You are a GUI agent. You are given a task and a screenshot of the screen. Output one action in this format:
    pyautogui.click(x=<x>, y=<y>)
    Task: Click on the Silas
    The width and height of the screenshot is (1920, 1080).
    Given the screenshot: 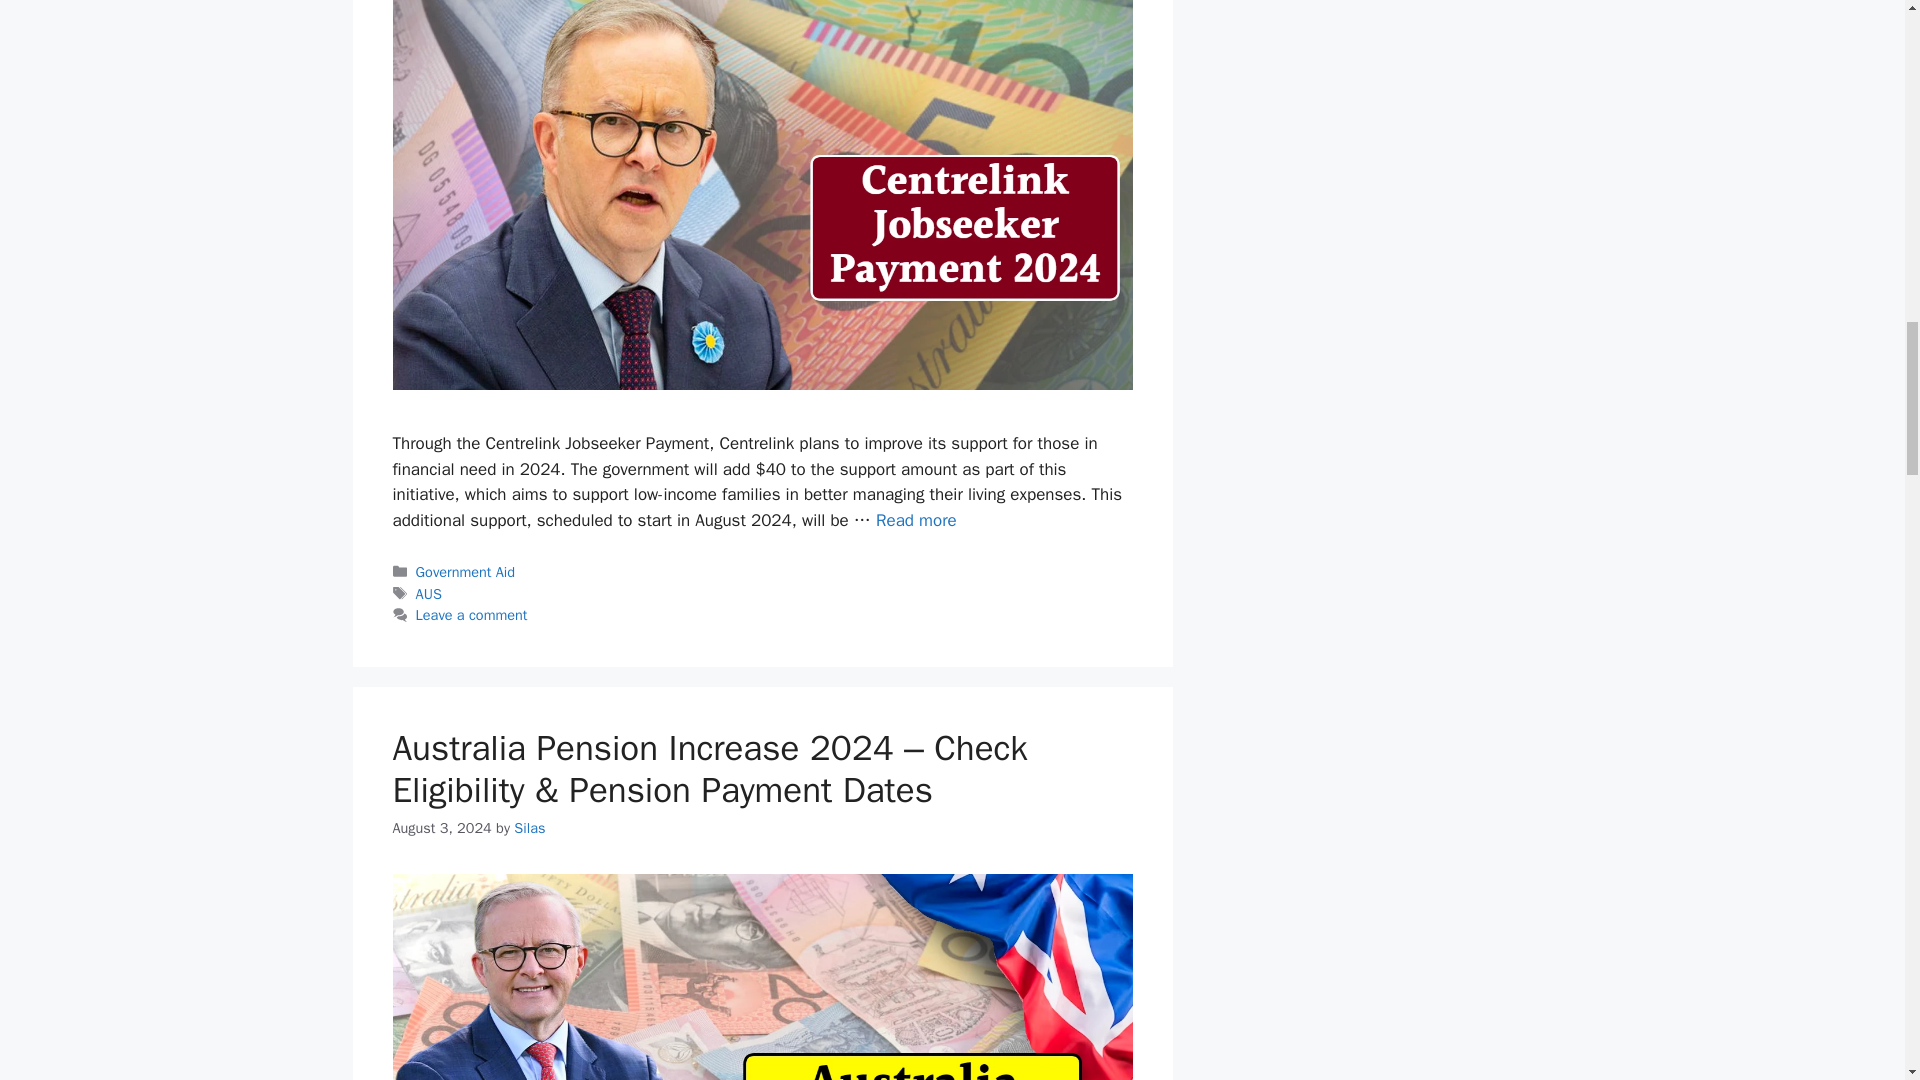 What is the action you would take?
    pyautogui.click(x=530, y=828)
    